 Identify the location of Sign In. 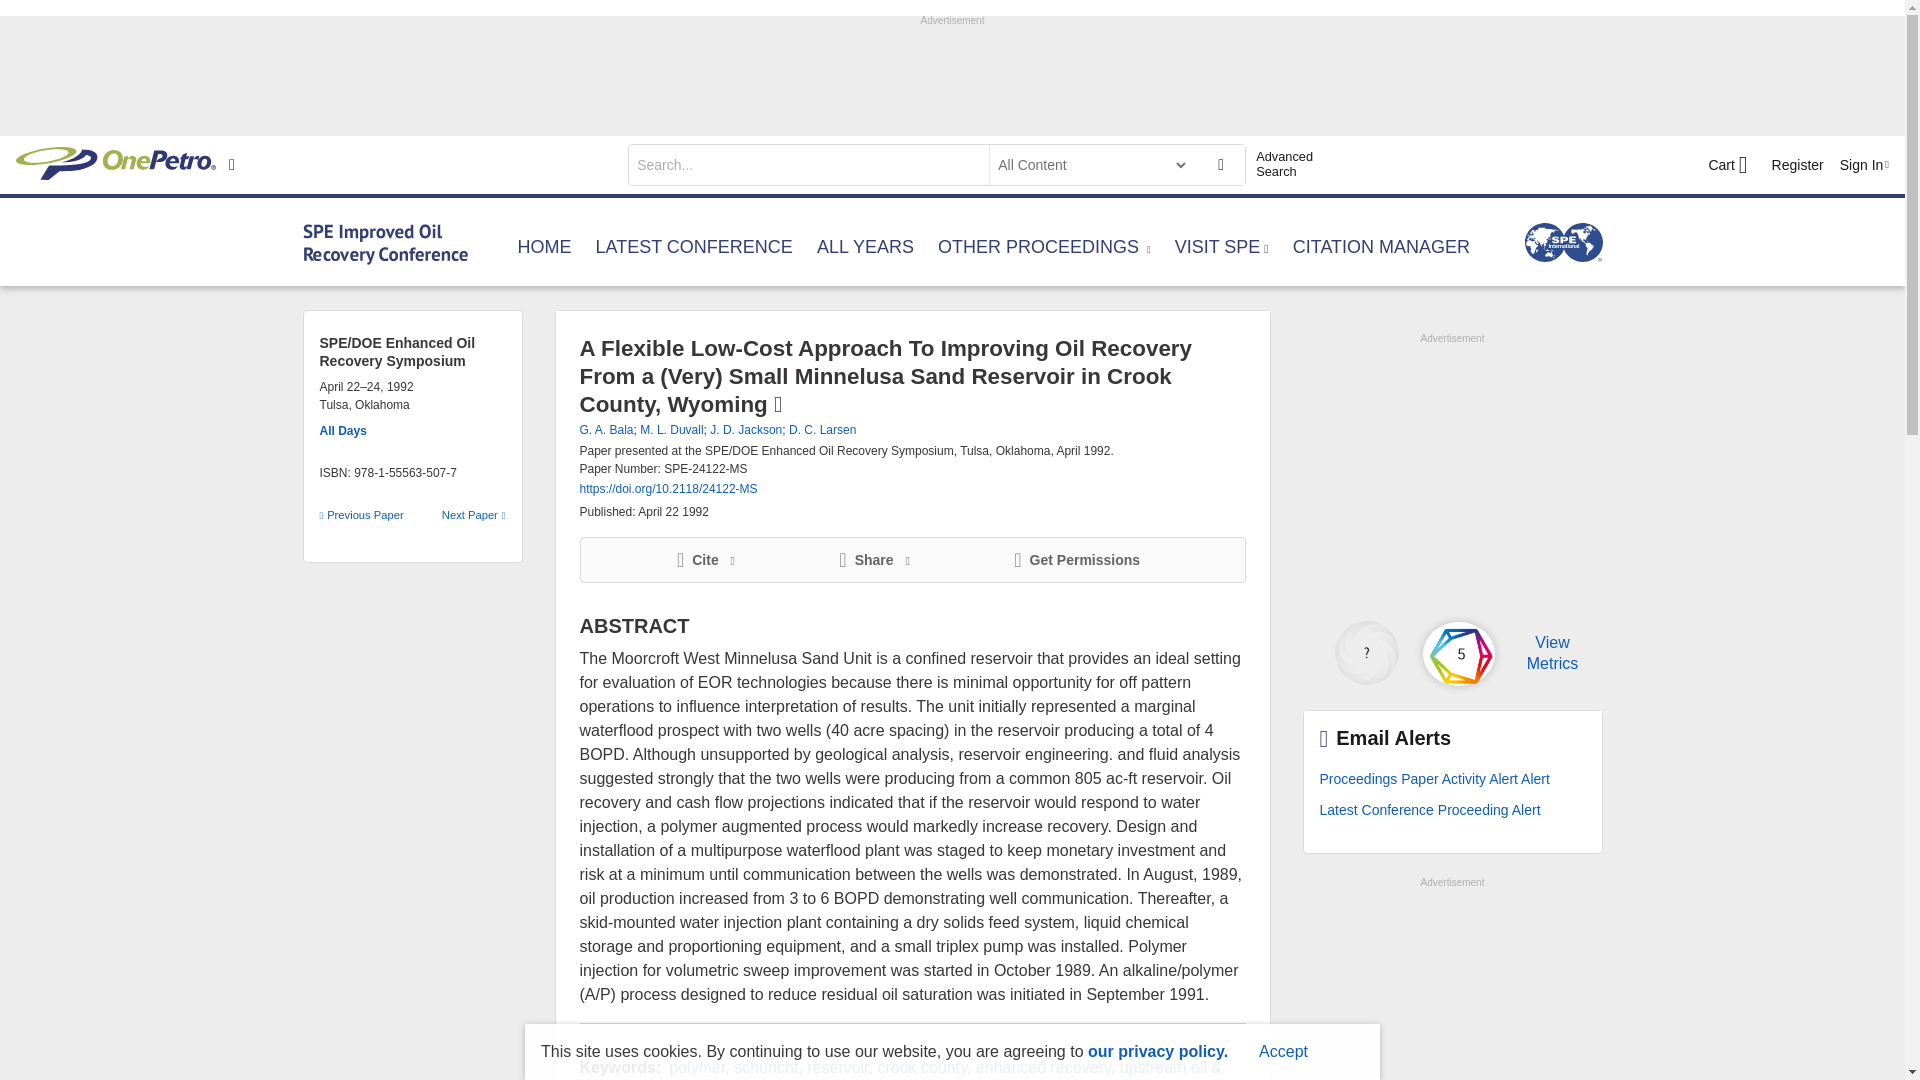
(1864, 164).